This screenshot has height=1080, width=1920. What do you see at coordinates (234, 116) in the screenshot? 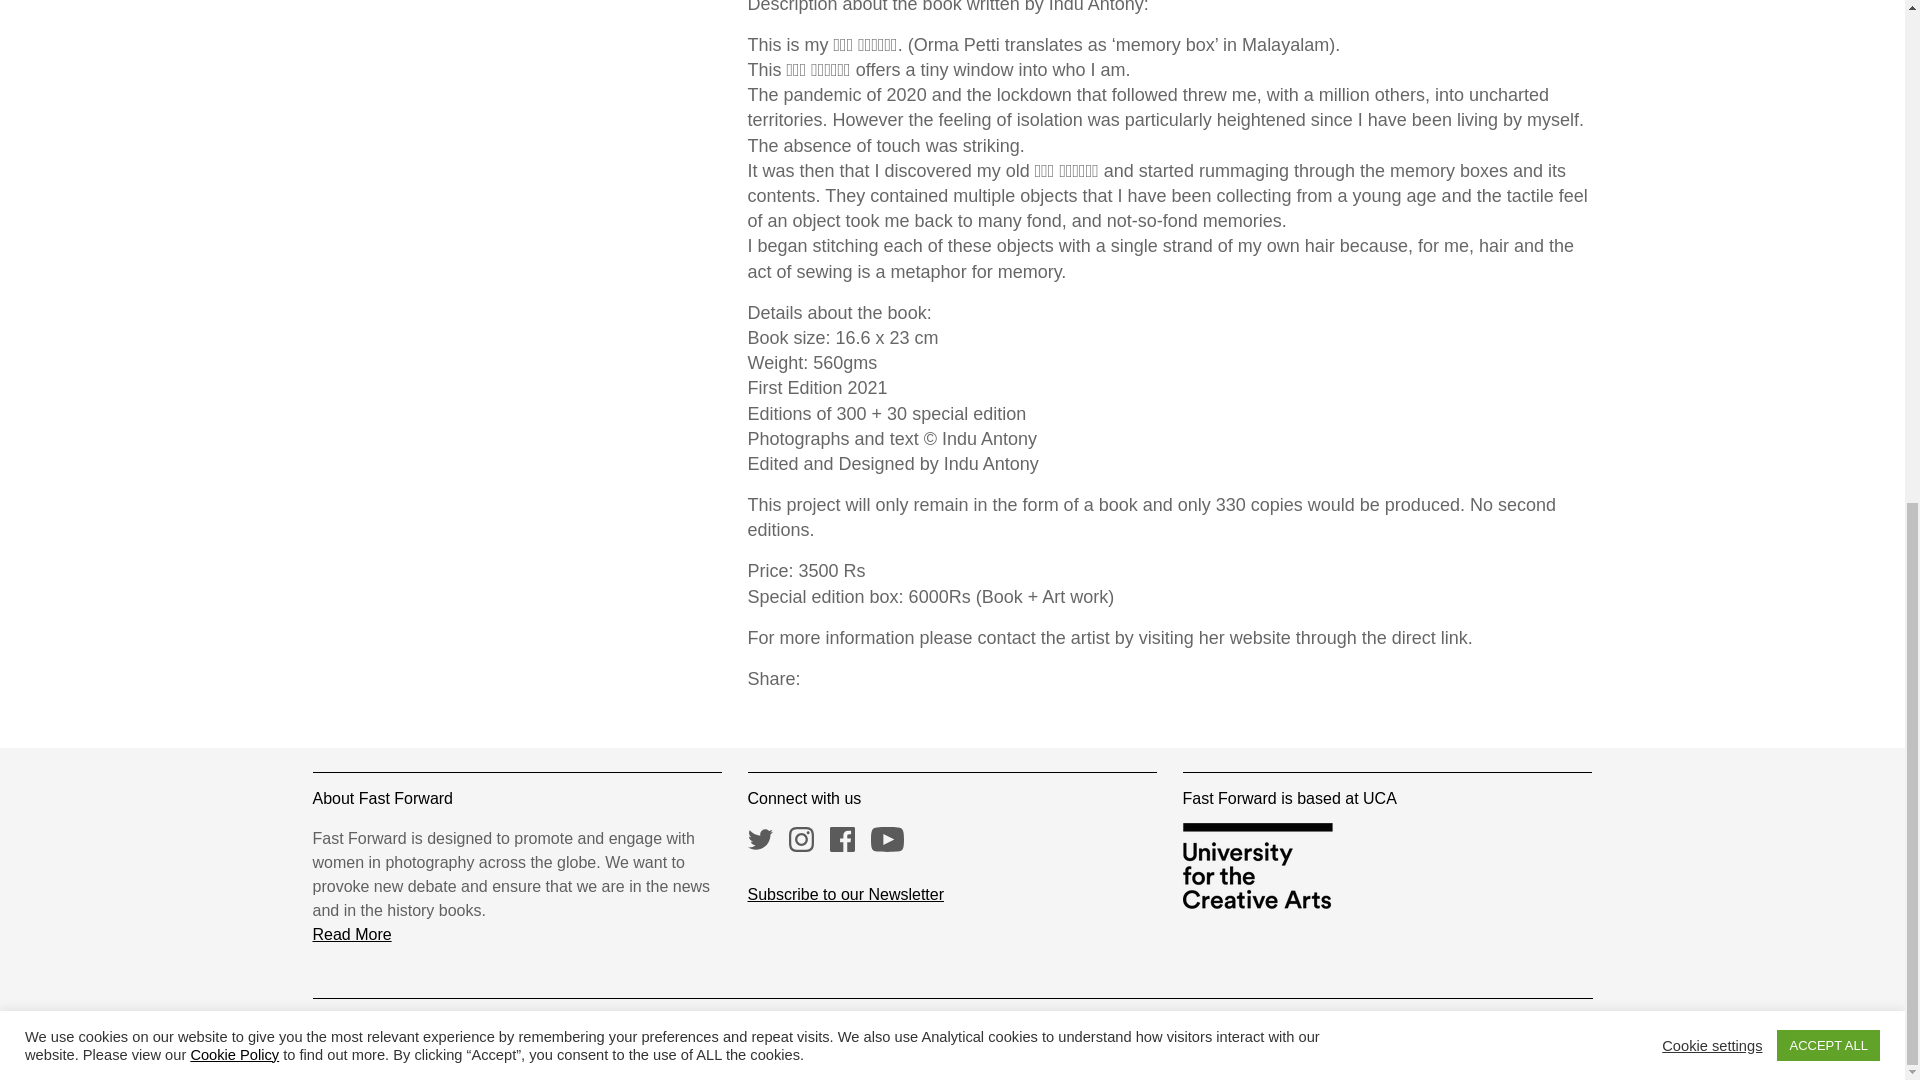
I see `Cookie Policy` at bounding box center [234, 116].